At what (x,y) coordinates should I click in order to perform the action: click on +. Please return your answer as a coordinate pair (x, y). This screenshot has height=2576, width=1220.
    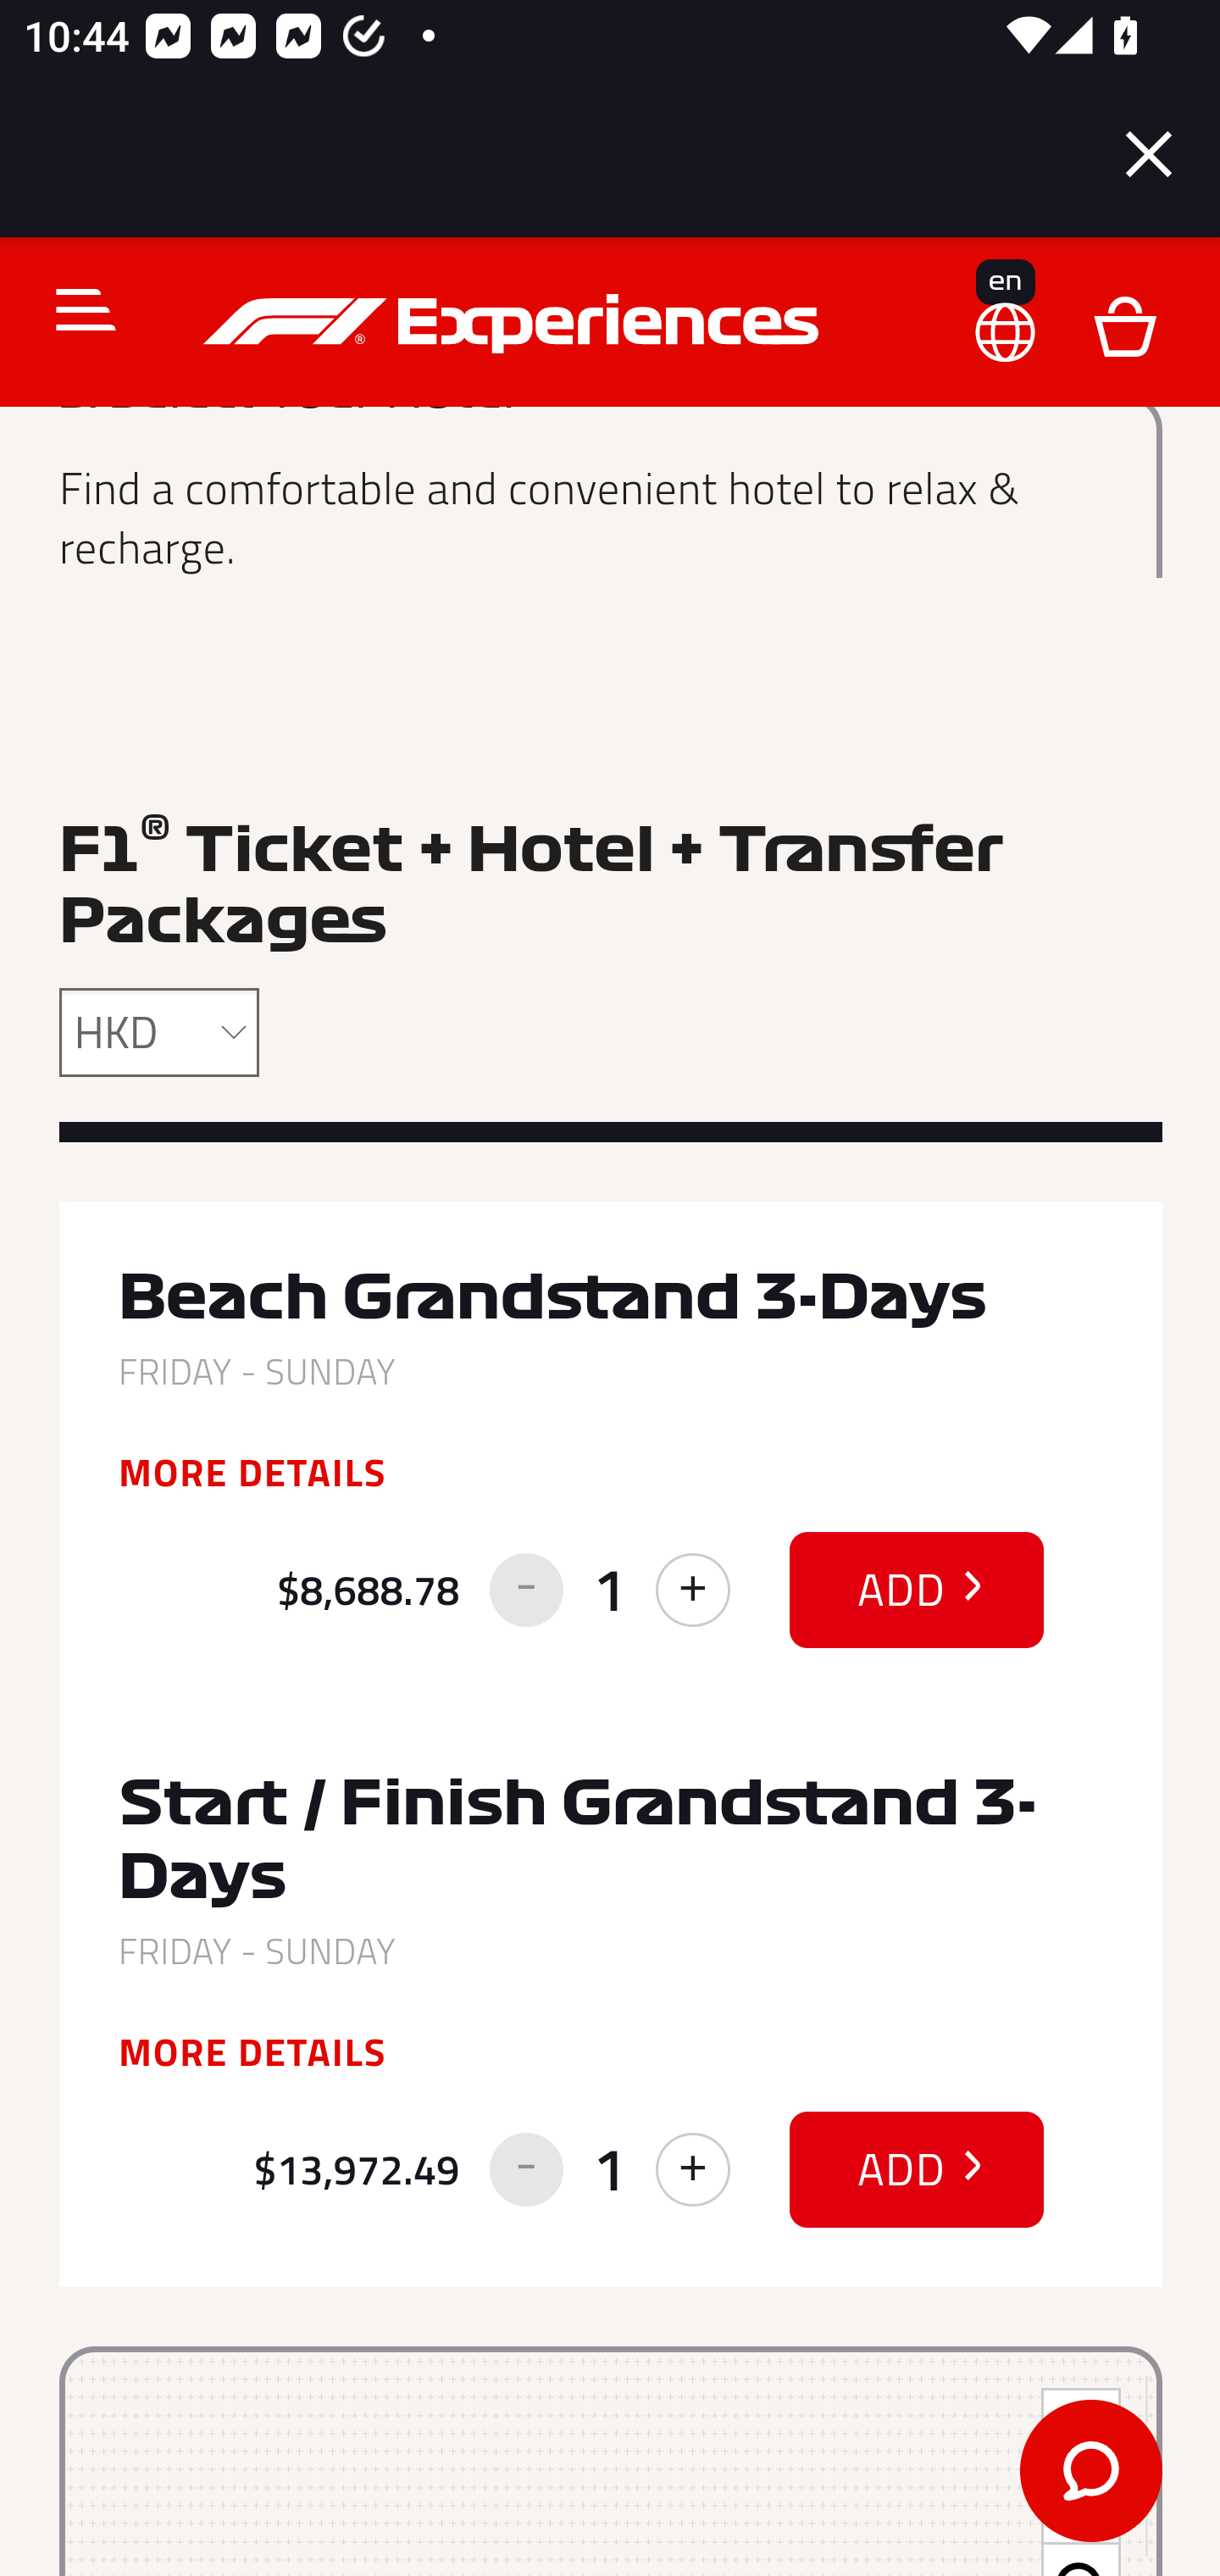
    Looking at the image, I should click on (693, 2171).